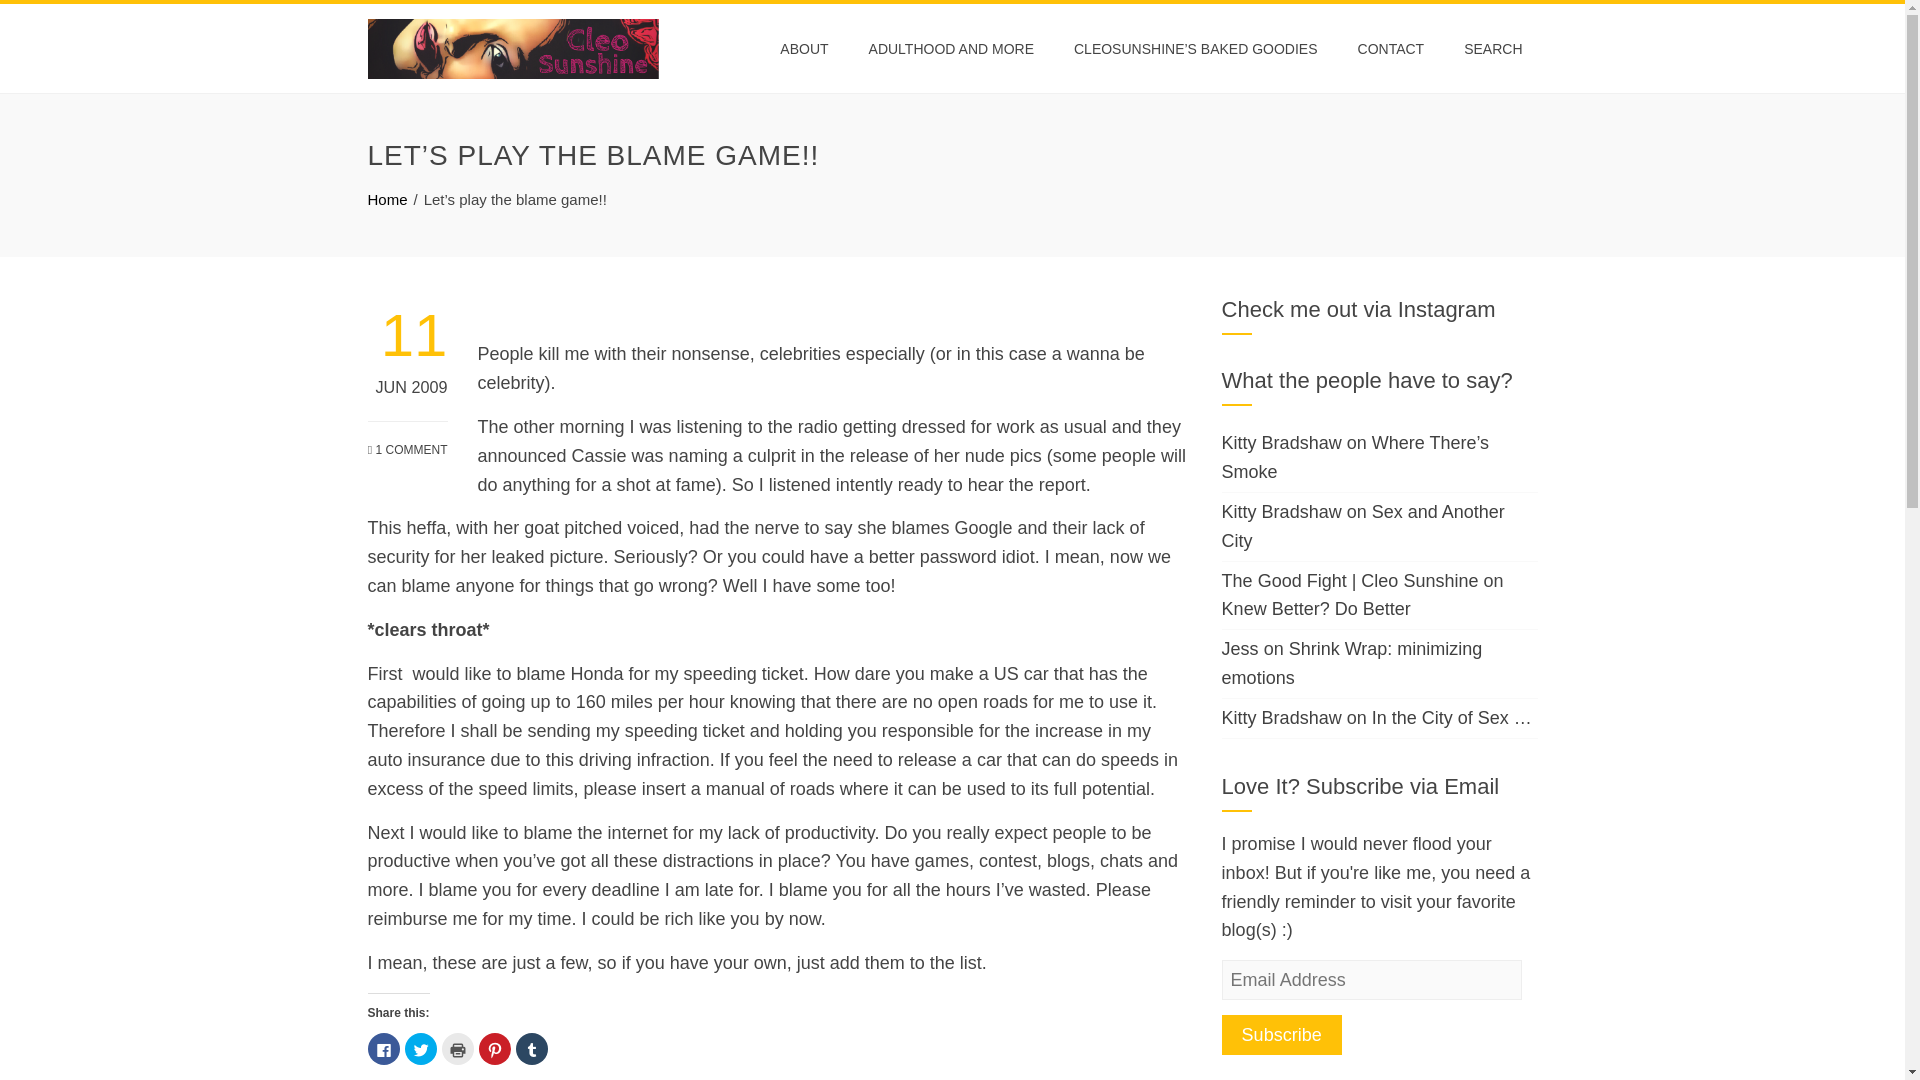 This screenshot has width=1920, height=1080. I want to click on 1 COMMENT, so click(408, 440).